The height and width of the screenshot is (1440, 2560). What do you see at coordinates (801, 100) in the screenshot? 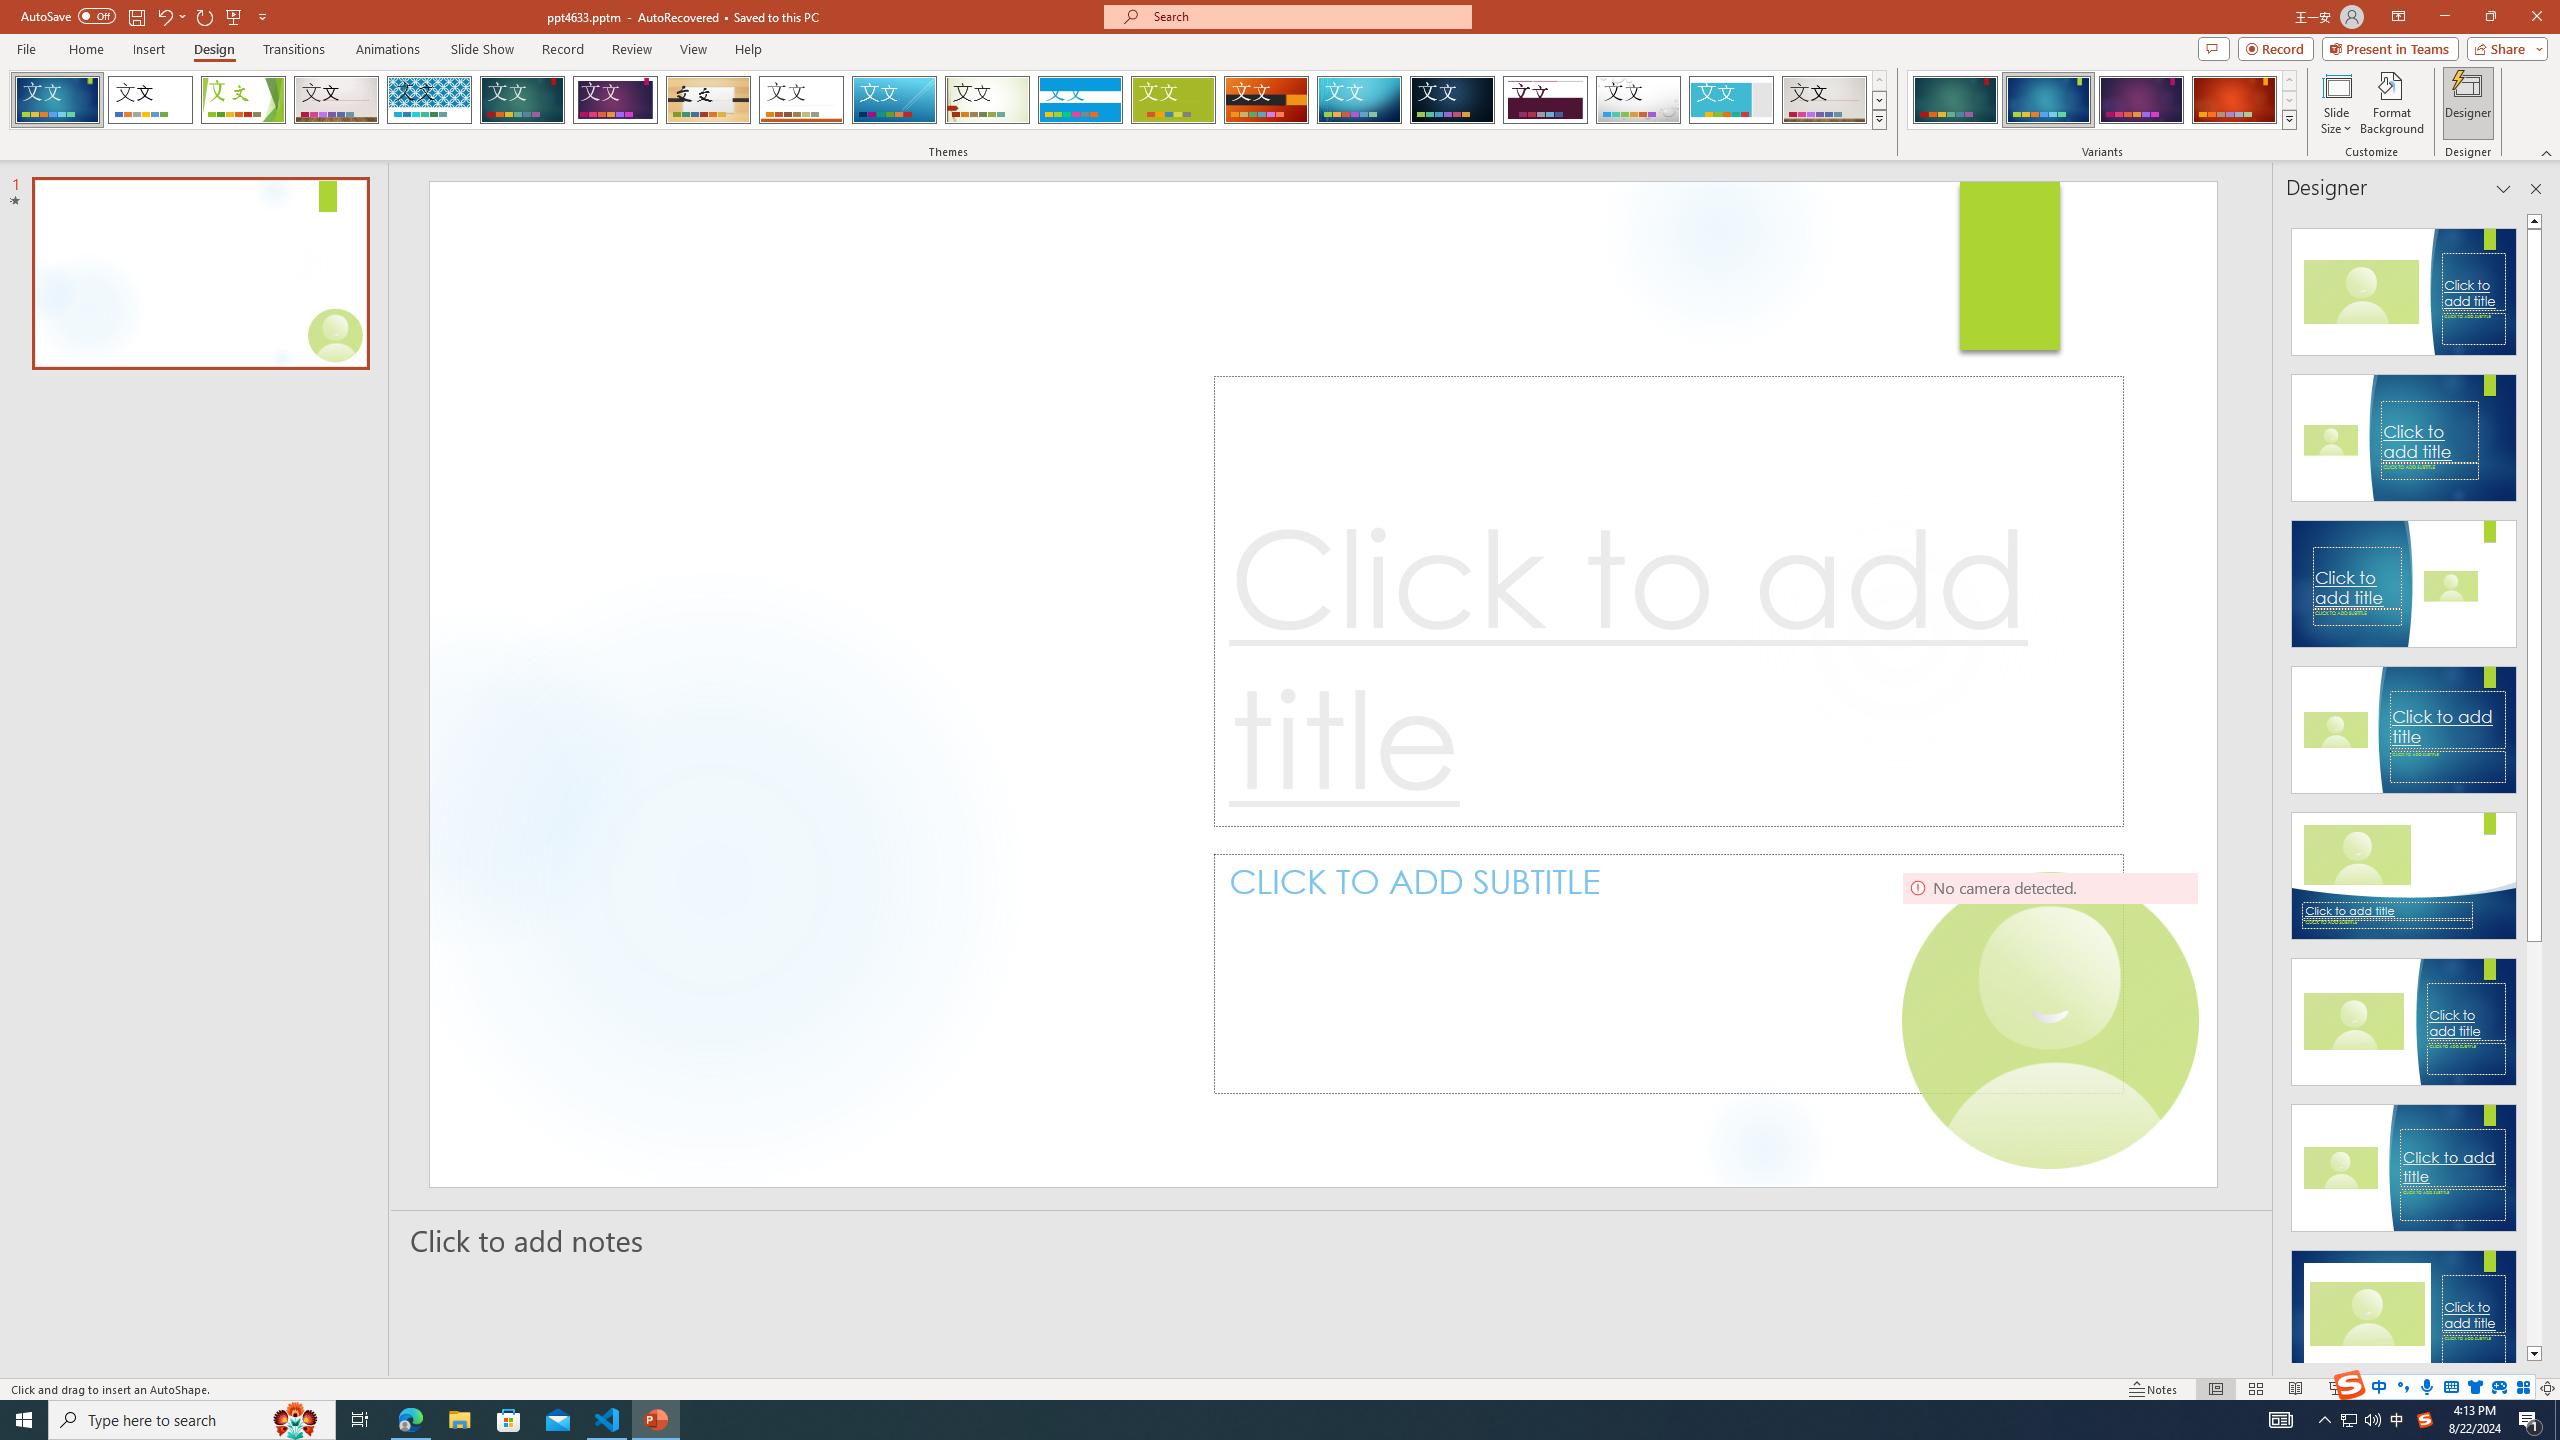
I see `Retrospect Loading Preview...` at bounding box center [801, 100].